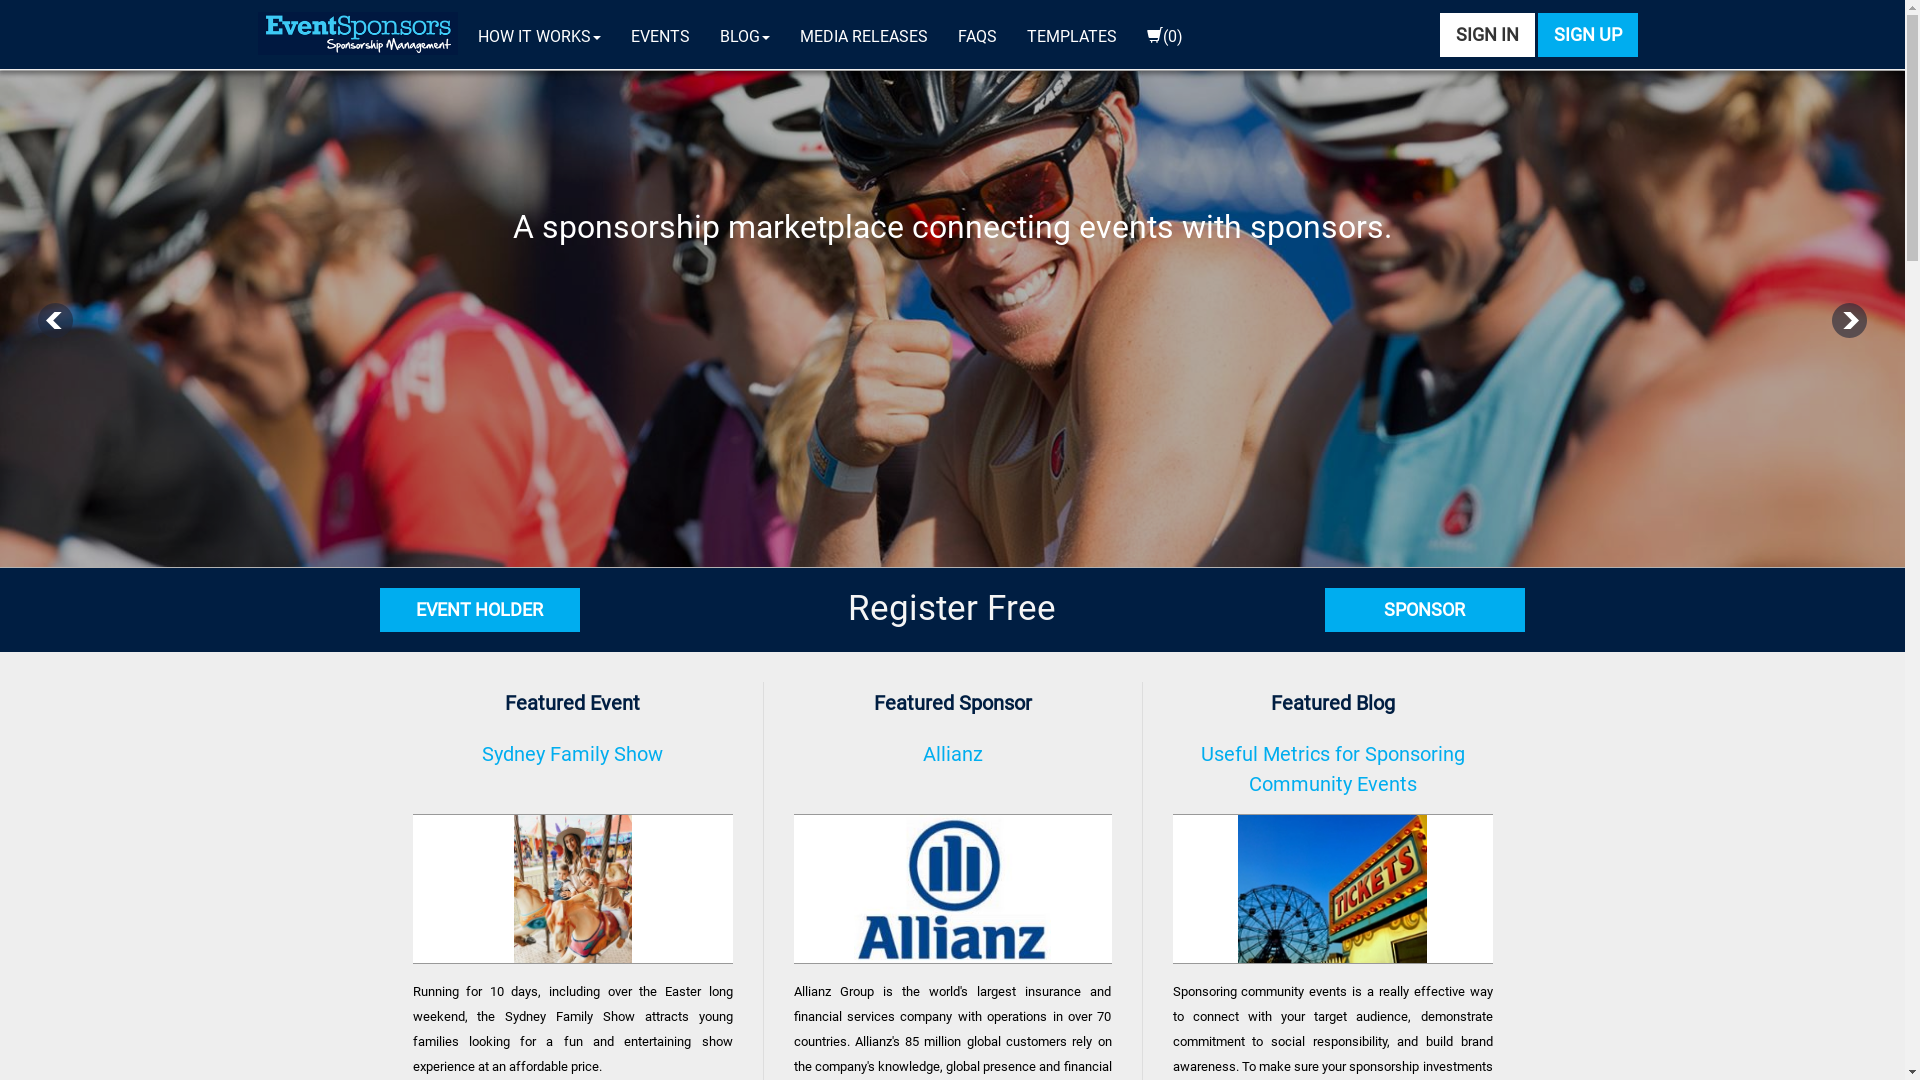 The width and height of the screenshot is (1920, 1080). I want to click on TEMPLATES, so click(1072, 37).